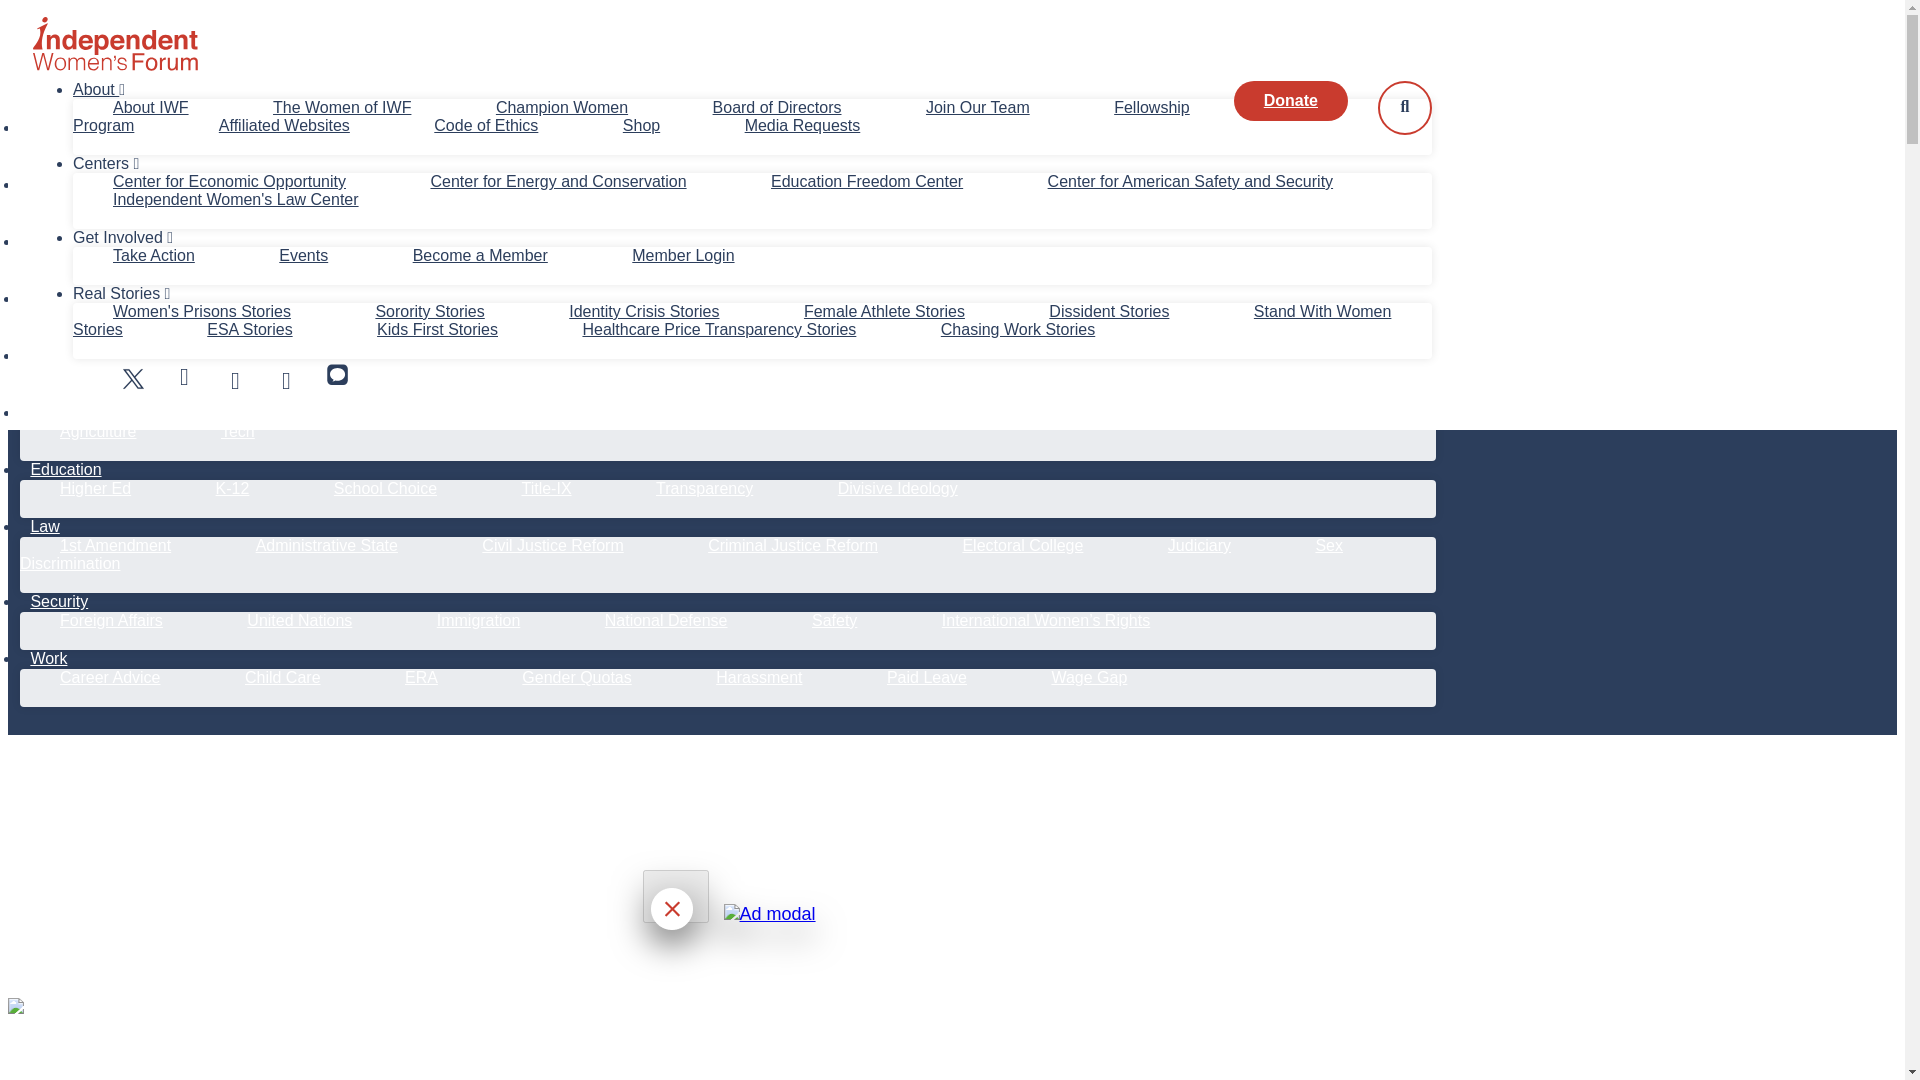 This screenshot has height=1080, width=1920. What do you see at coordinates (284, 124) in the screenshot?
I see `Affiliated Websites` at bounding box center [284, 124].